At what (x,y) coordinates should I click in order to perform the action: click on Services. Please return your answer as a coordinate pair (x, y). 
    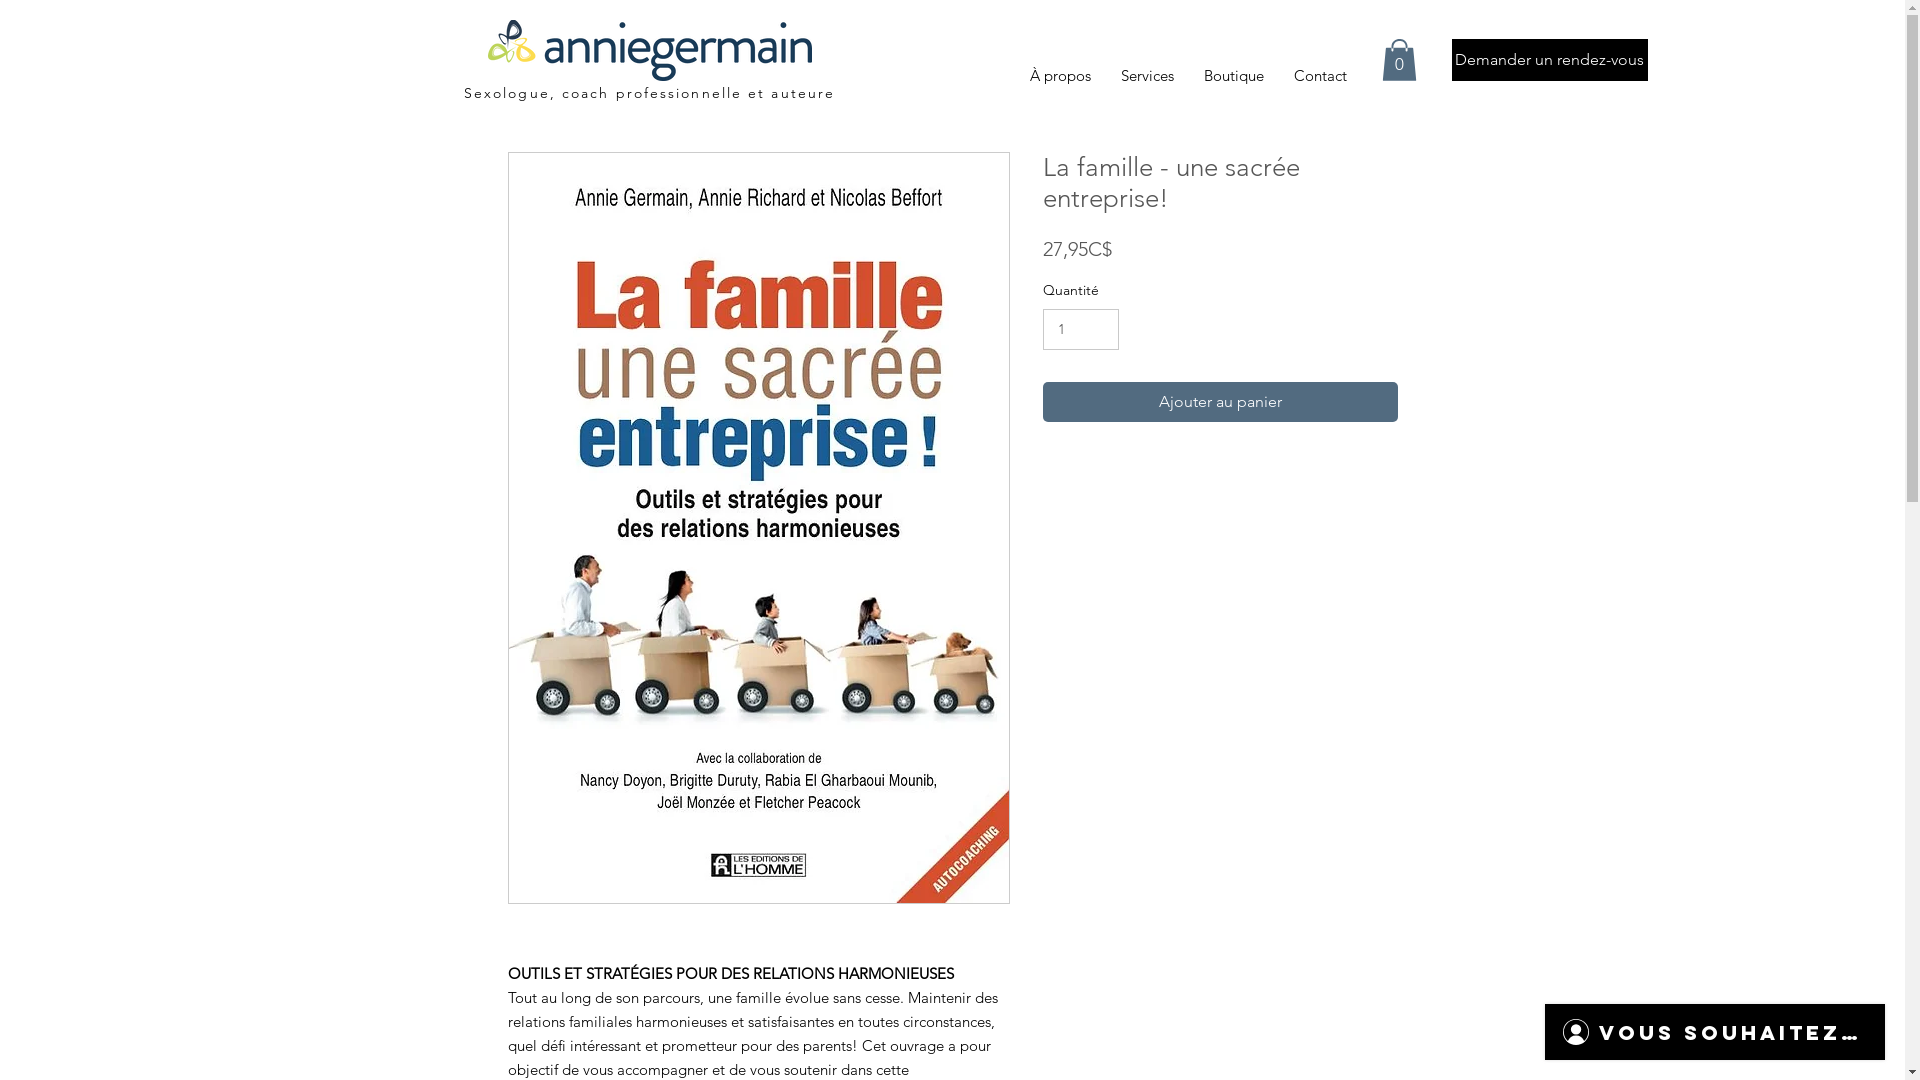
    Looking at the image, I should click on (1148, 76).